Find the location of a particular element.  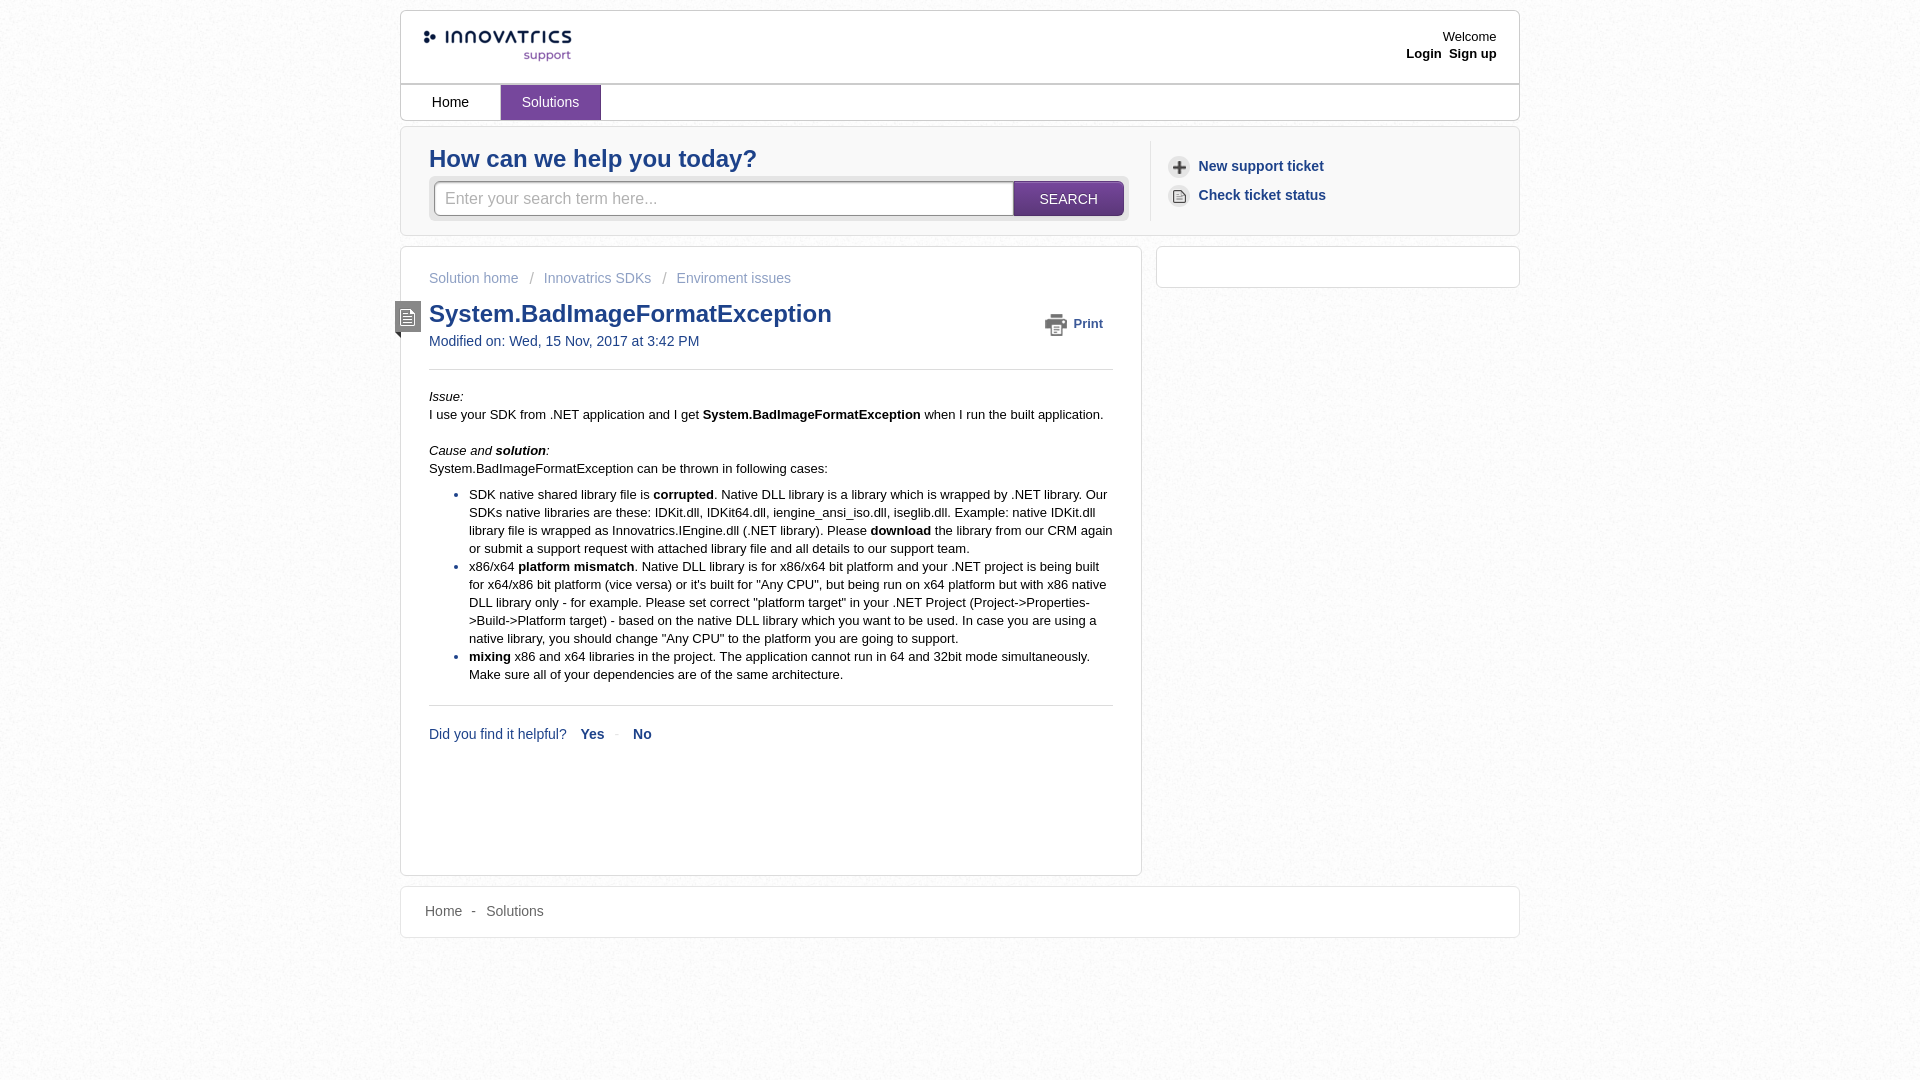

Sign up is located at coordinates (1473, 53).